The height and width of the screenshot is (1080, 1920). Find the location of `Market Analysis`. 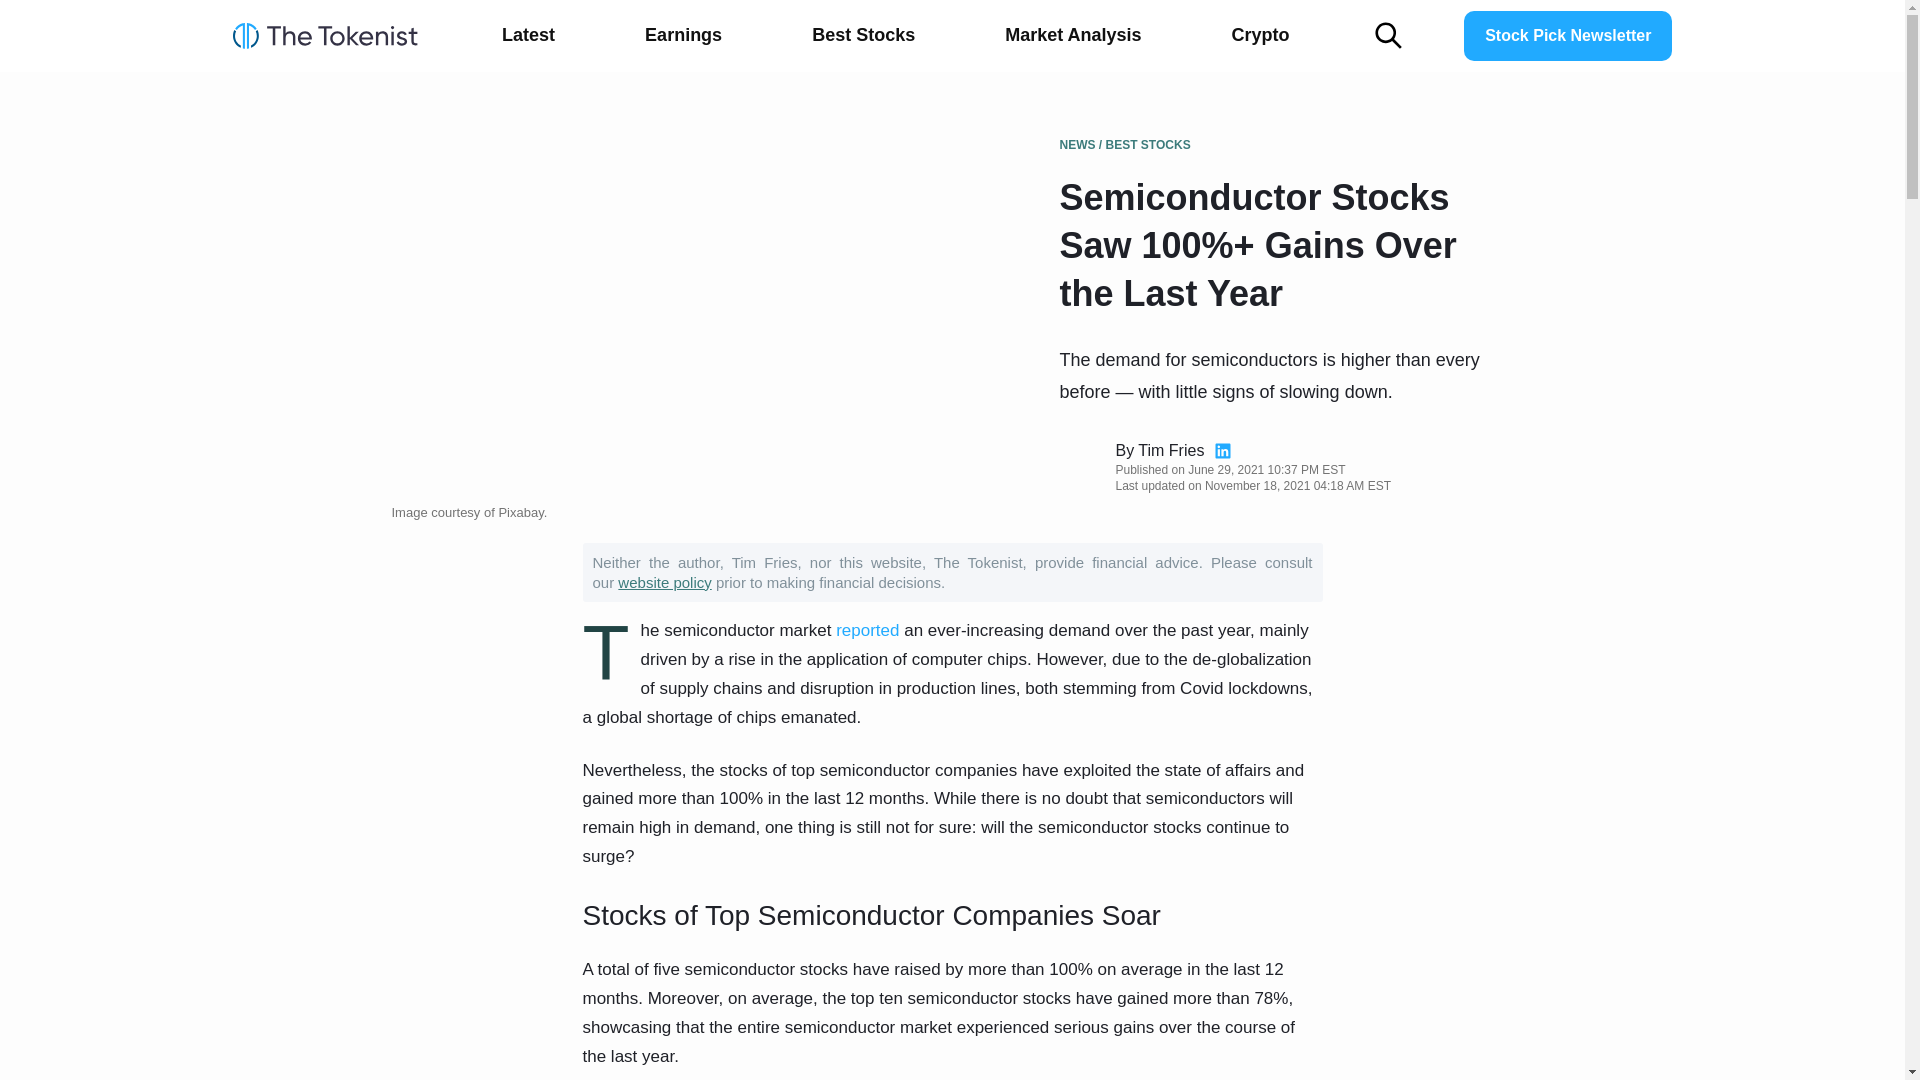

Market Analysis is located at coordinates (1073, 36).